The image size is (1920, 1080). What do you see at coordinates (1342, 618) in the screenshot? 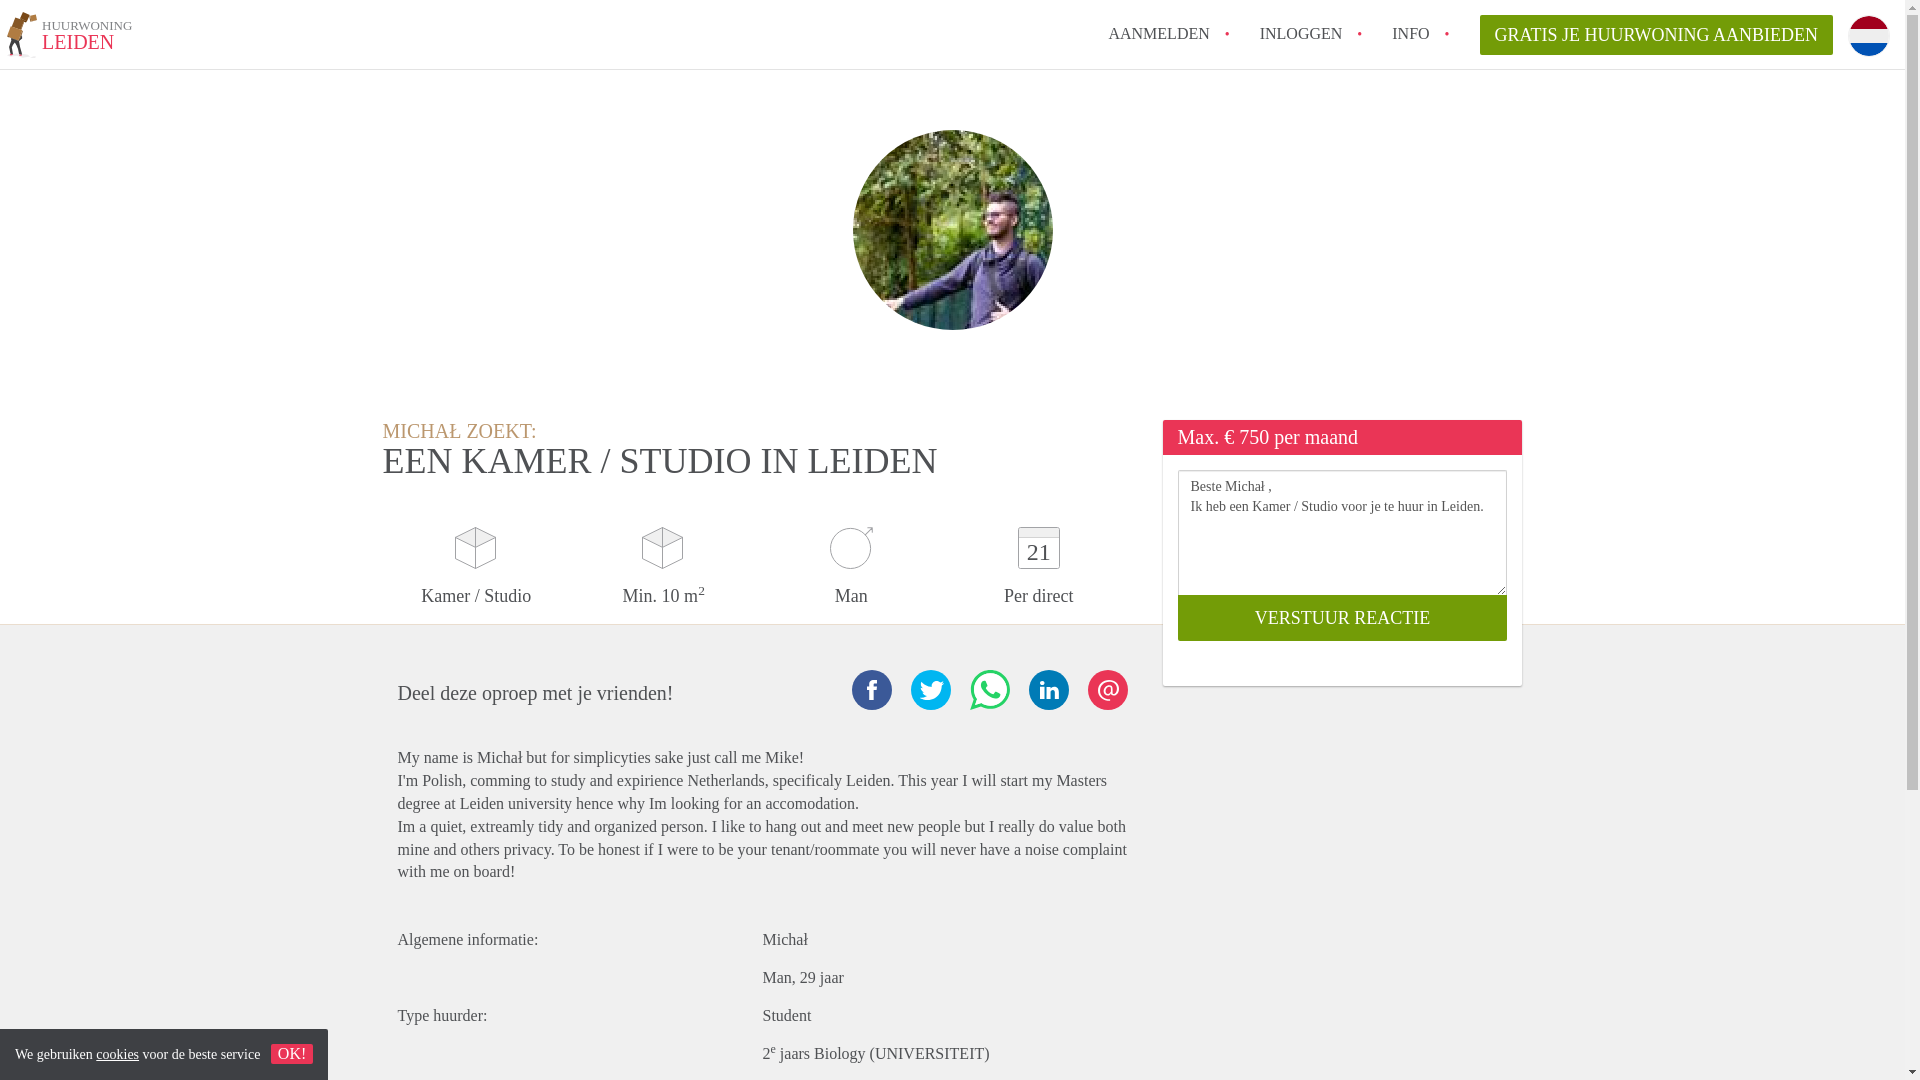
I see `VERSTUUR REACTIE` at bounding box center [1342, 618].